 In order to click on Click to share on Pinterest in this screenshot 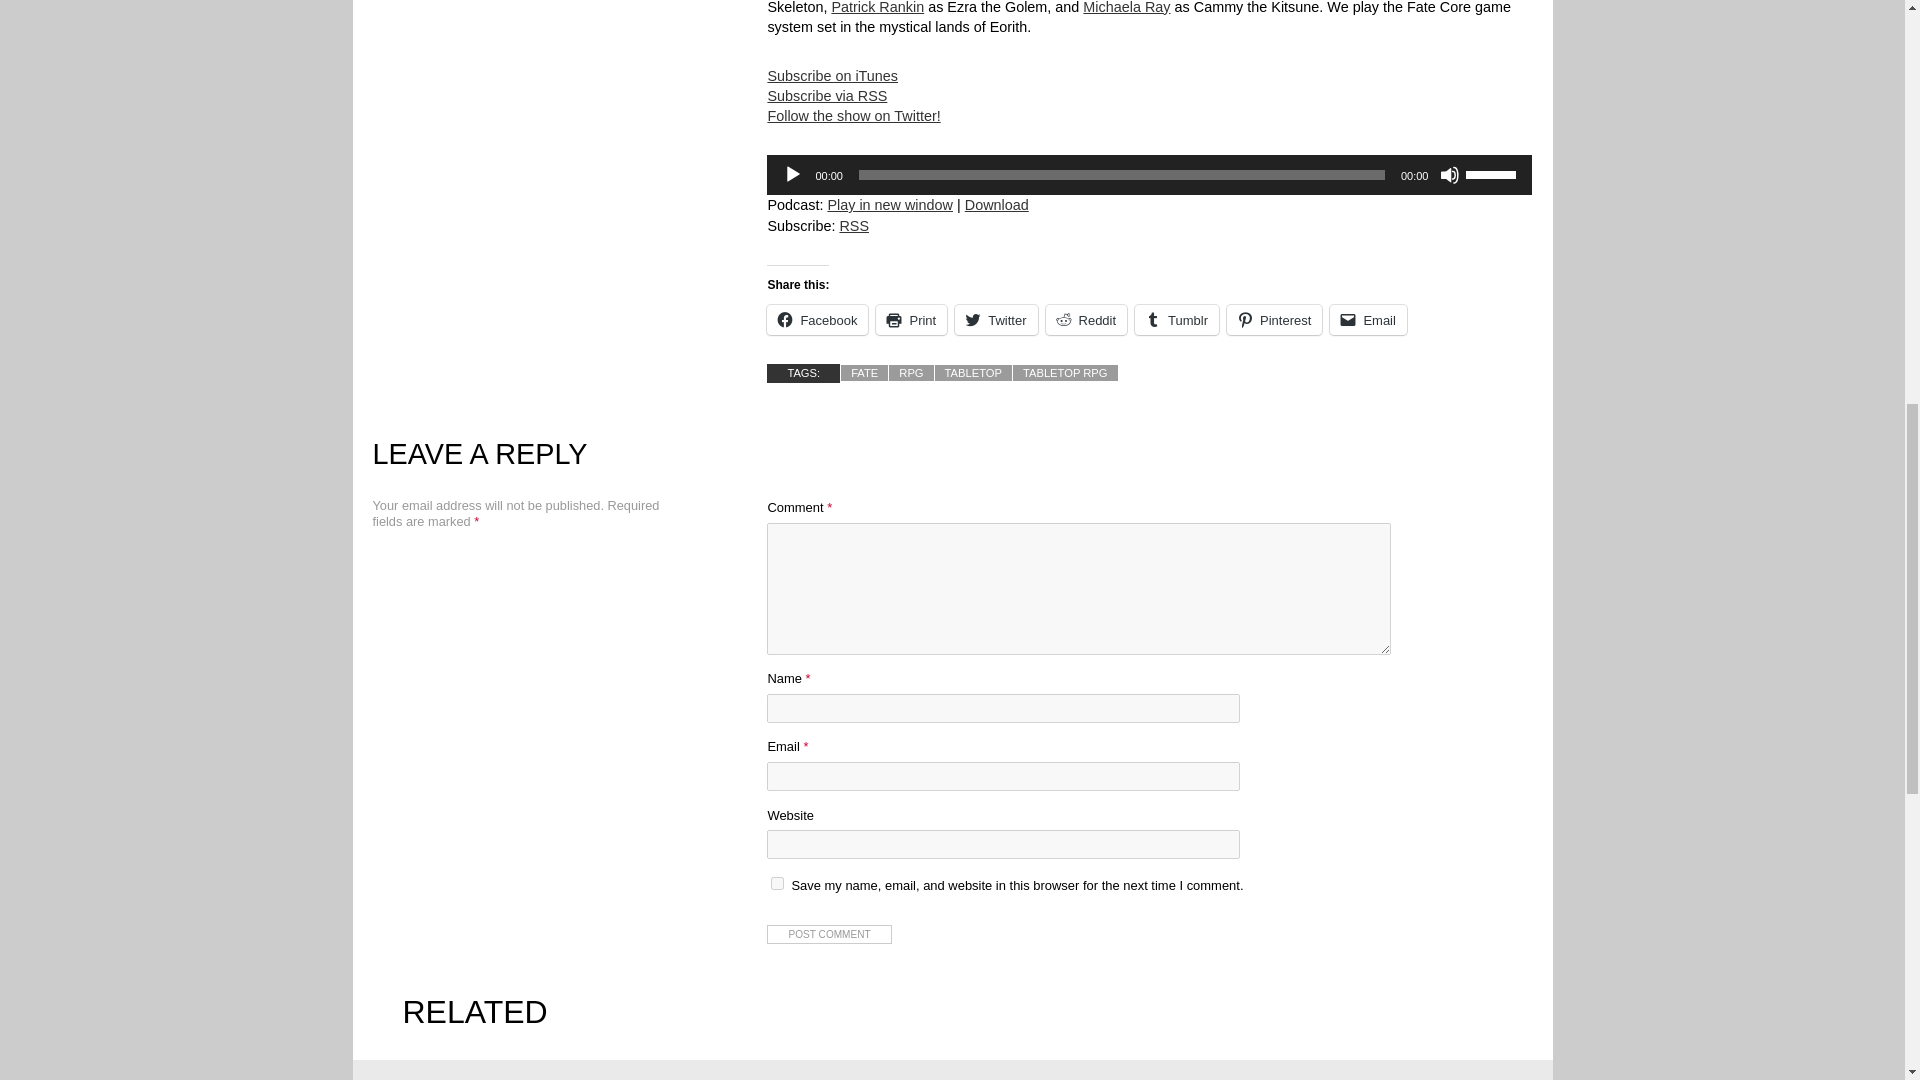, I will do `click(1274, 318)`.